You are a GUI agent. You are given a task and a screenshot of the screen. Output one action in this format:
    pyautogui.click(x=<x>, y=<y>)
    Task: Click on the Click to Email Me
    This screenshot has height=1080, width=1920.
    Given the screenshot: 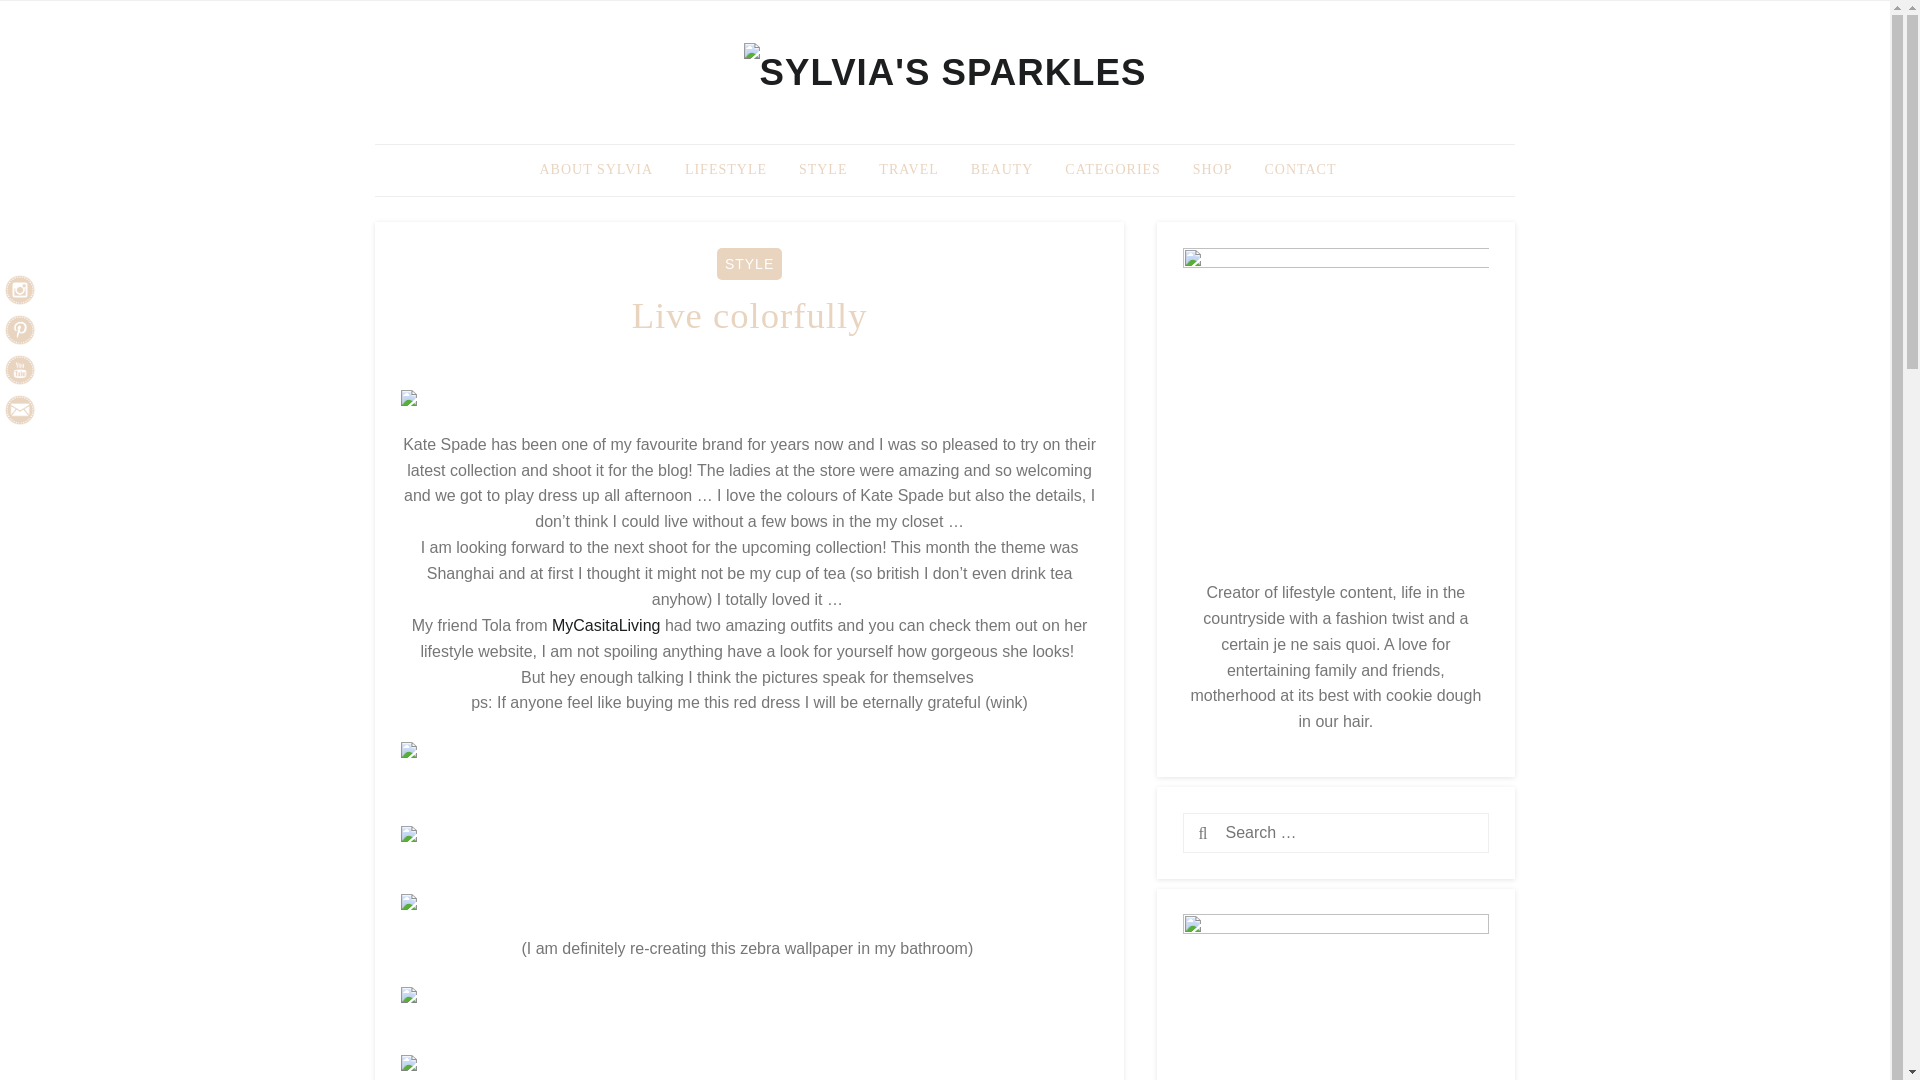 What is the action you would take?
    pyautogui.click(x=20, y=410)
    